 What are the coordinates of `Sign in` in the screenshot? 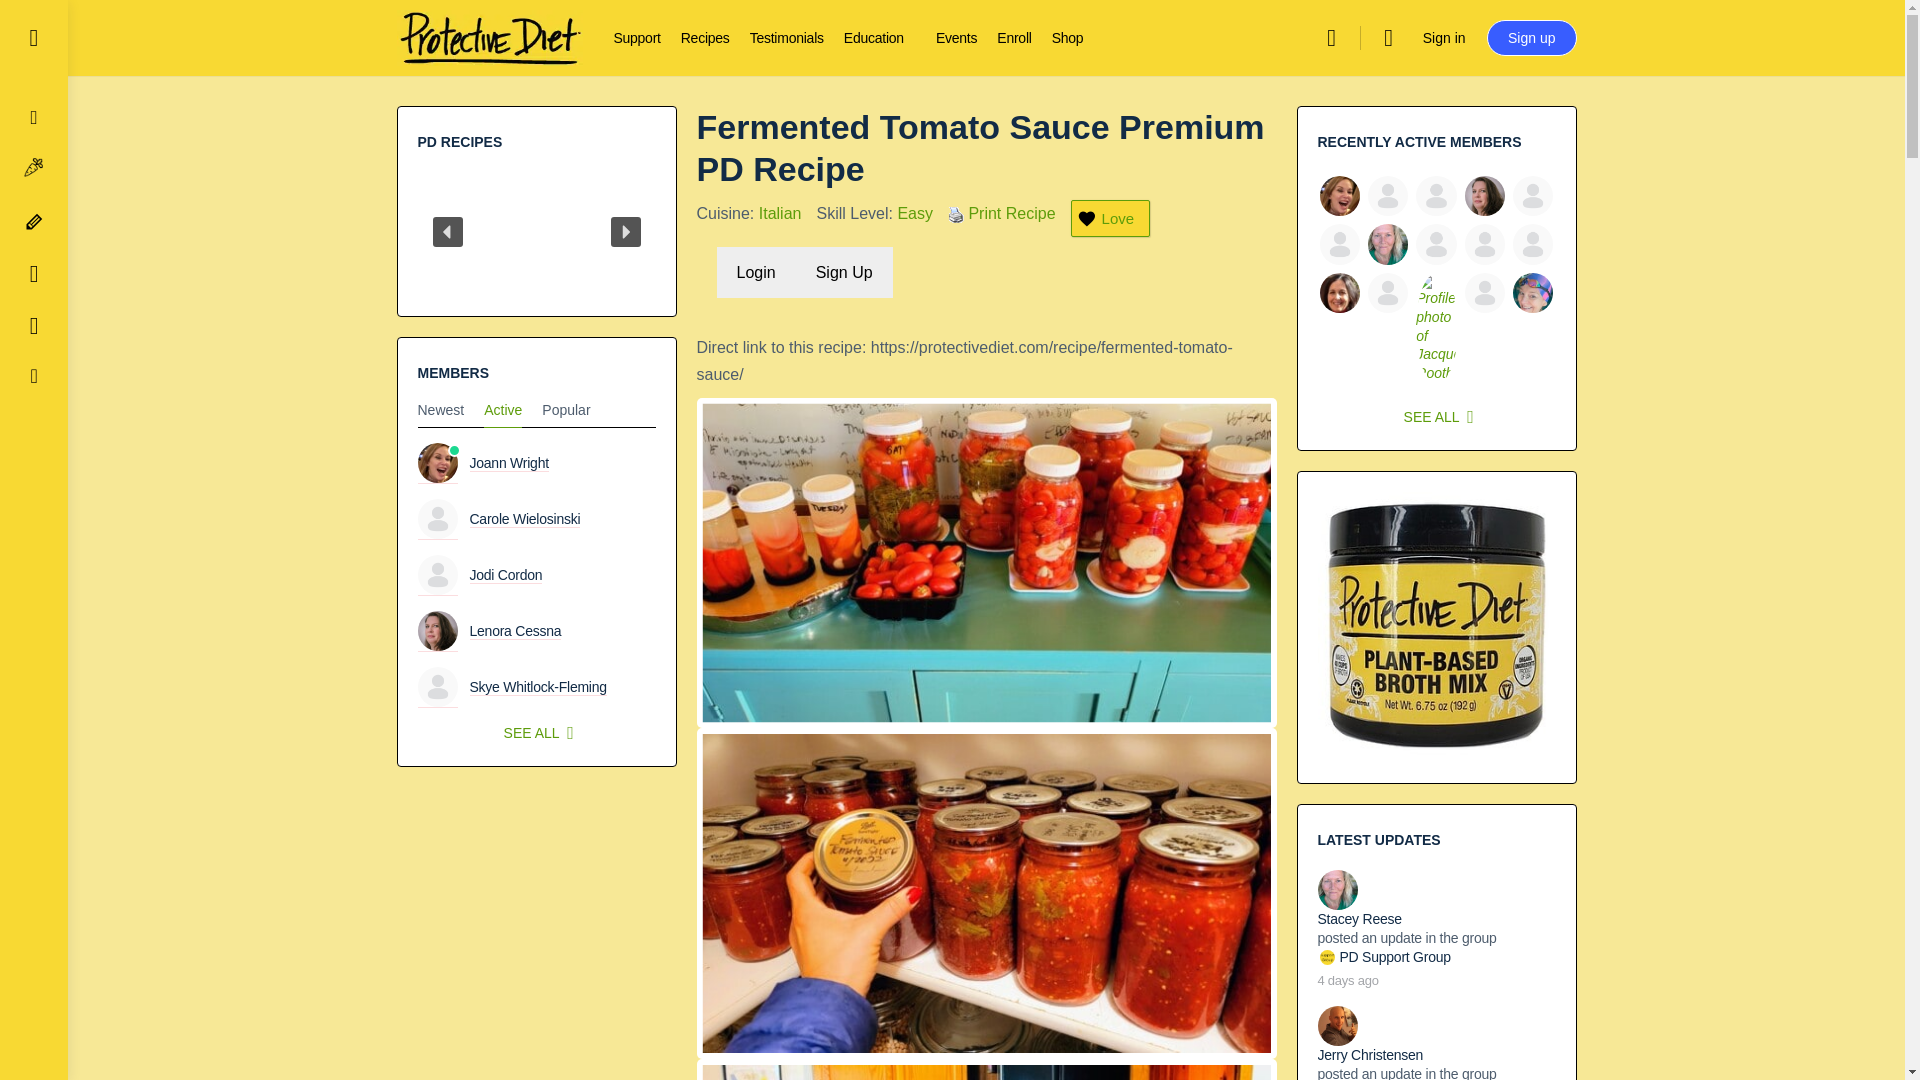 It's located at (1444, 38).